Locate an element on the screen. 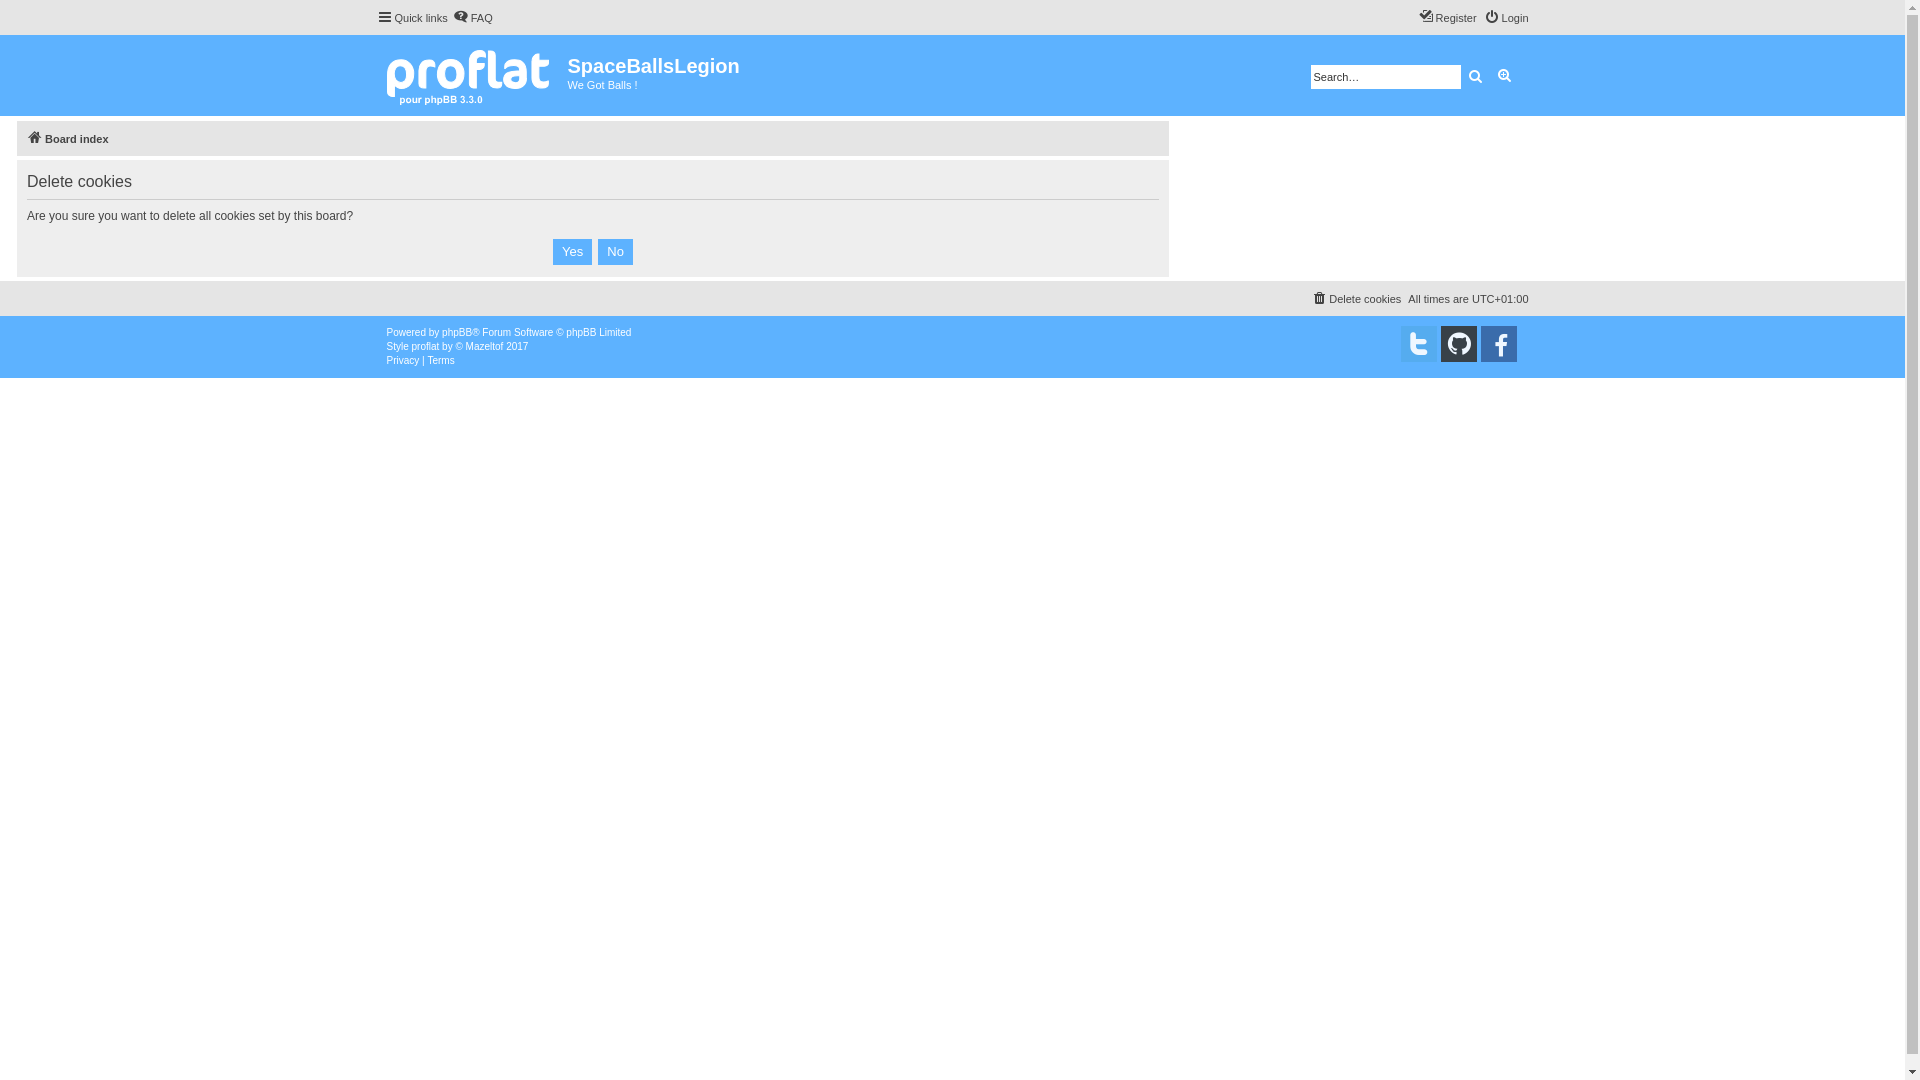 The width and height of the screenshot is (1920, 1080). Mazeltof is located at coordinates (485, 347).